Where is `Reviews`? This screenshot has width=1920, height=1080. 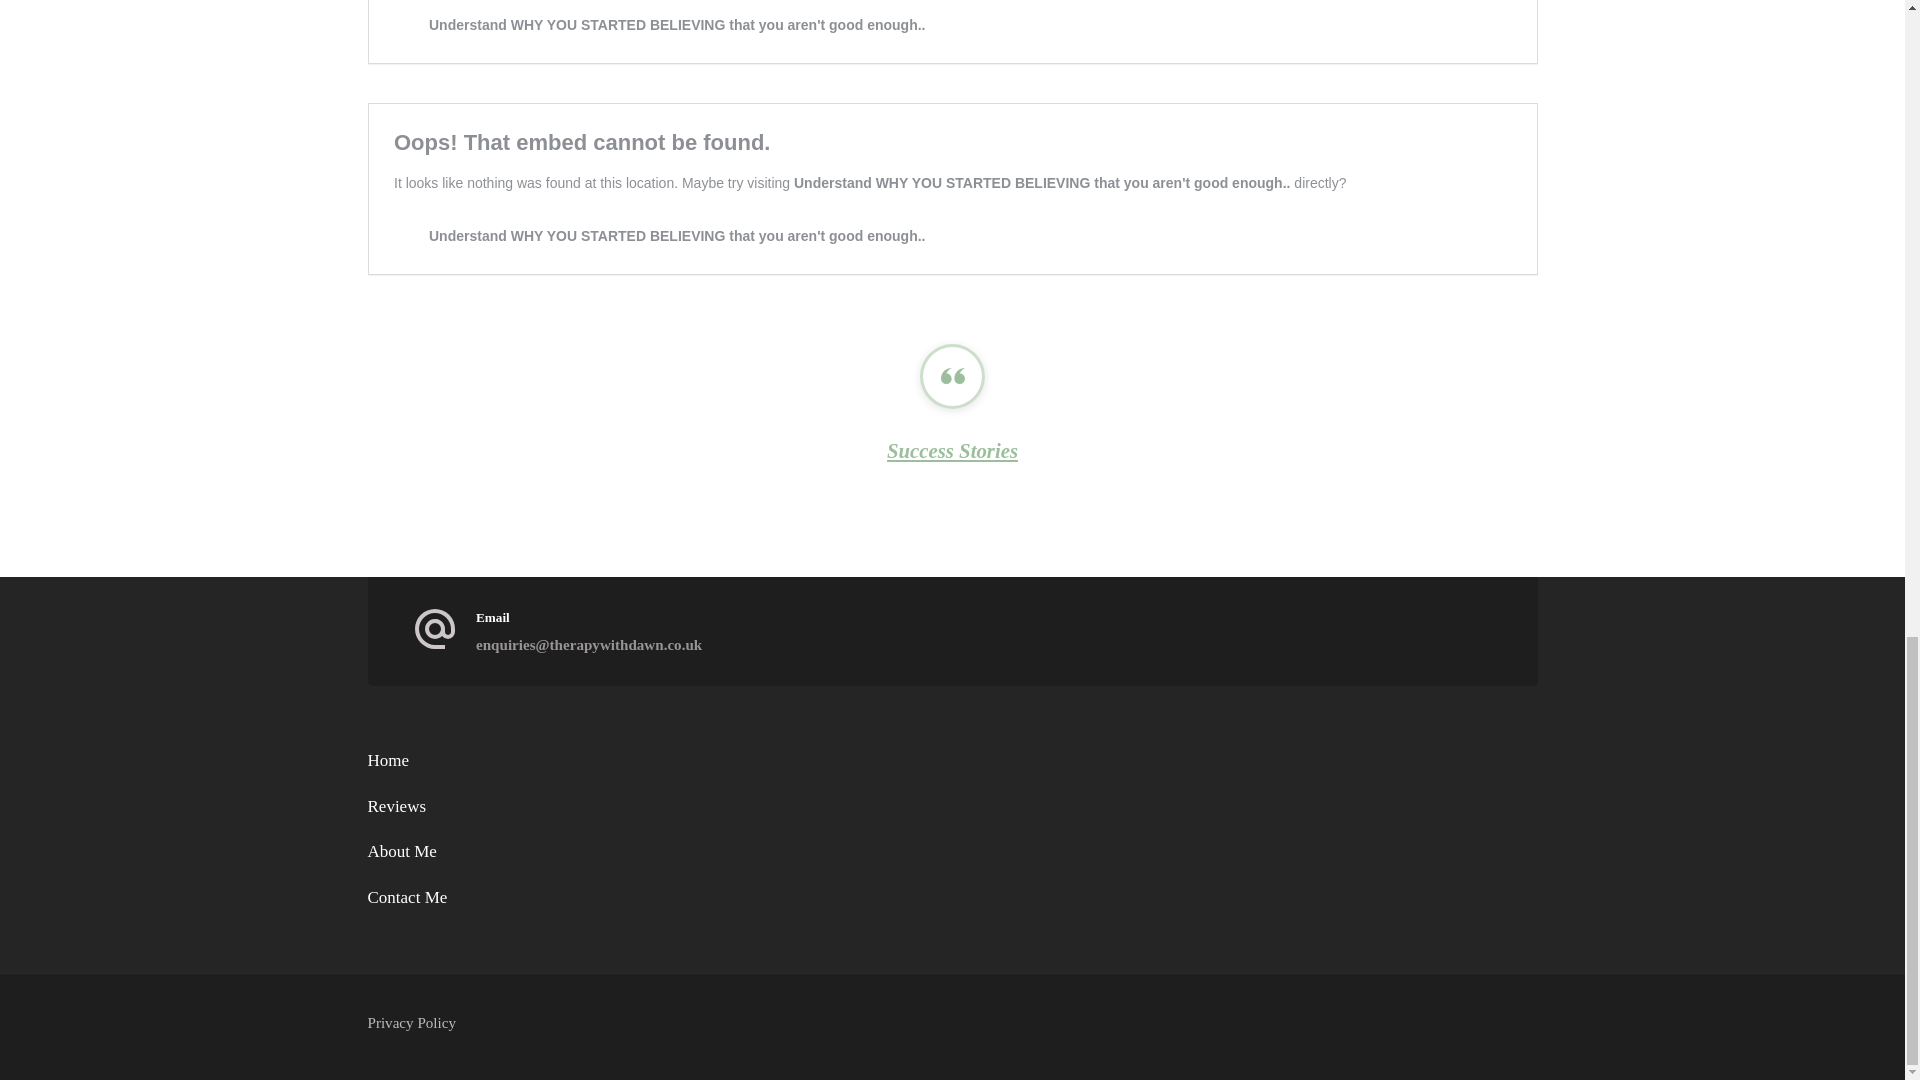
Reviews is located at coordinates (397, 806).